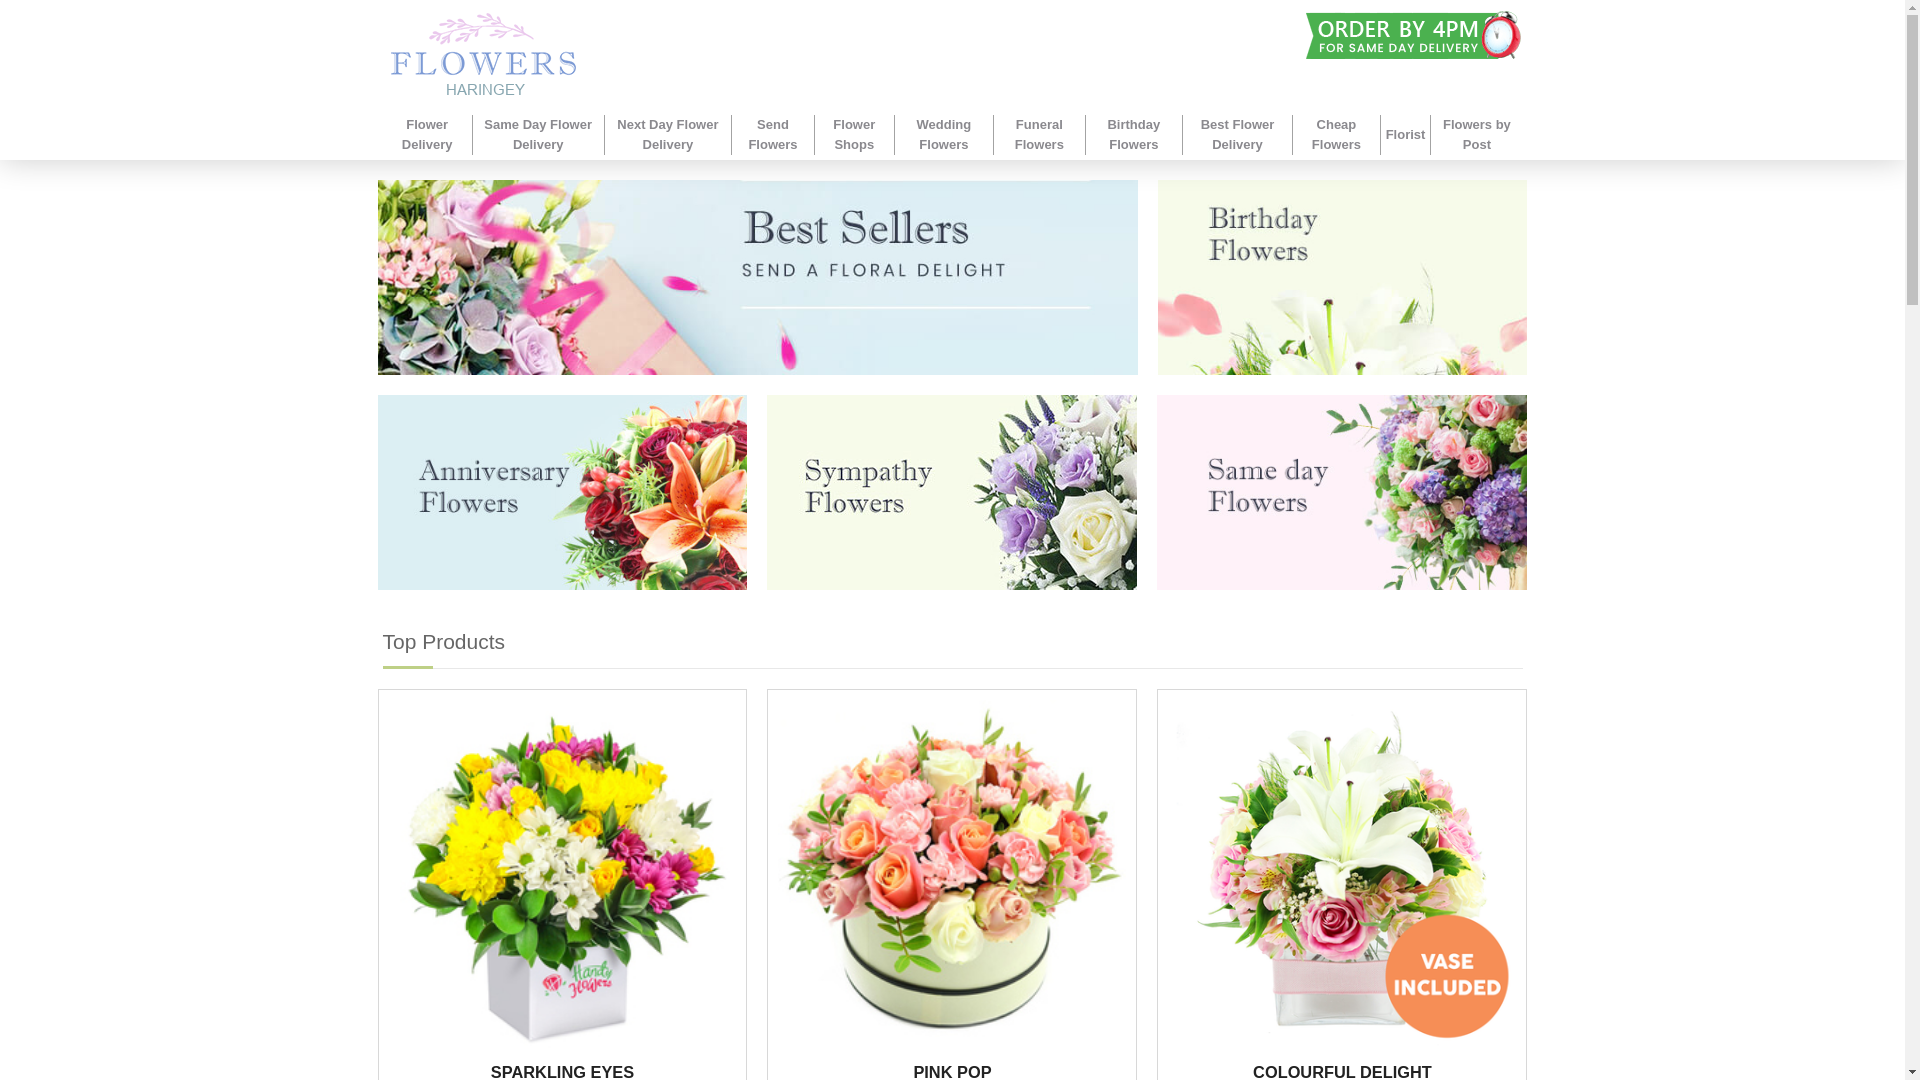 The image size is (1920, 1080). What do you see at coordinates (1133, 134) in the screenshot?
I see `Birthday Flowers` at bounding box center [1133, 134].